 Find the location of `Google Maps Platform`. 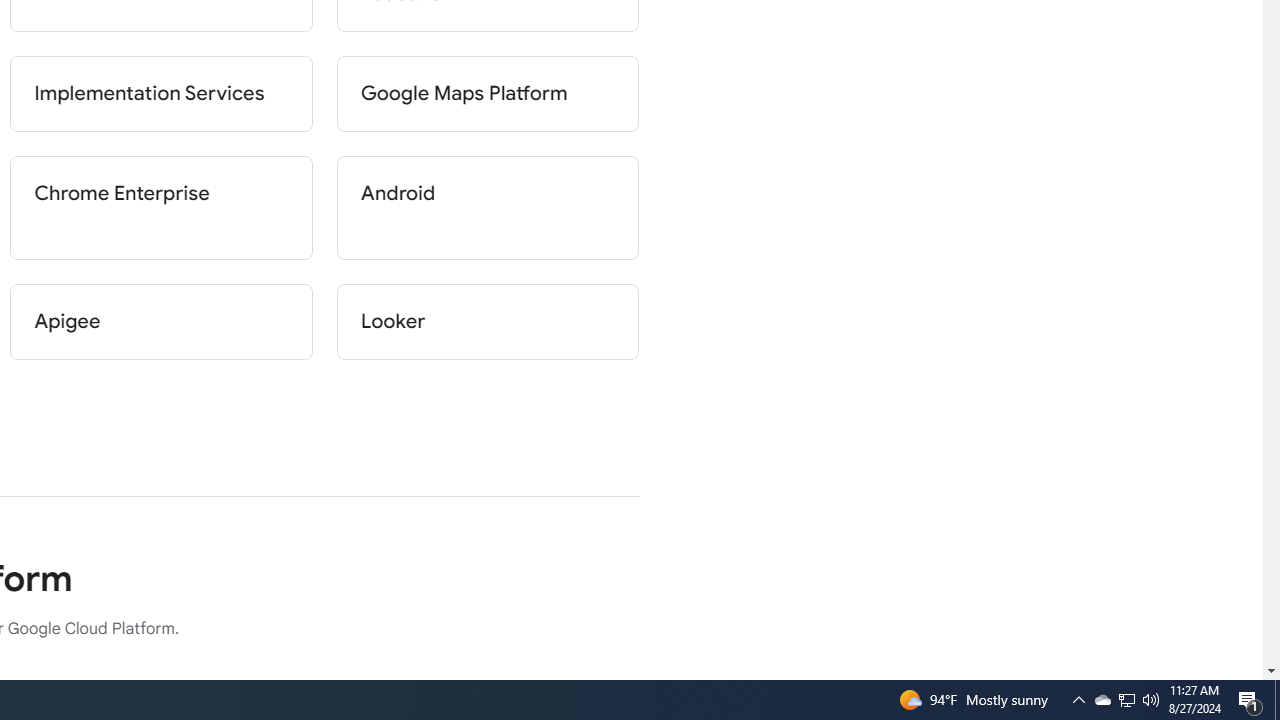

Google Maps Platform is located at coordinates (488, 94).